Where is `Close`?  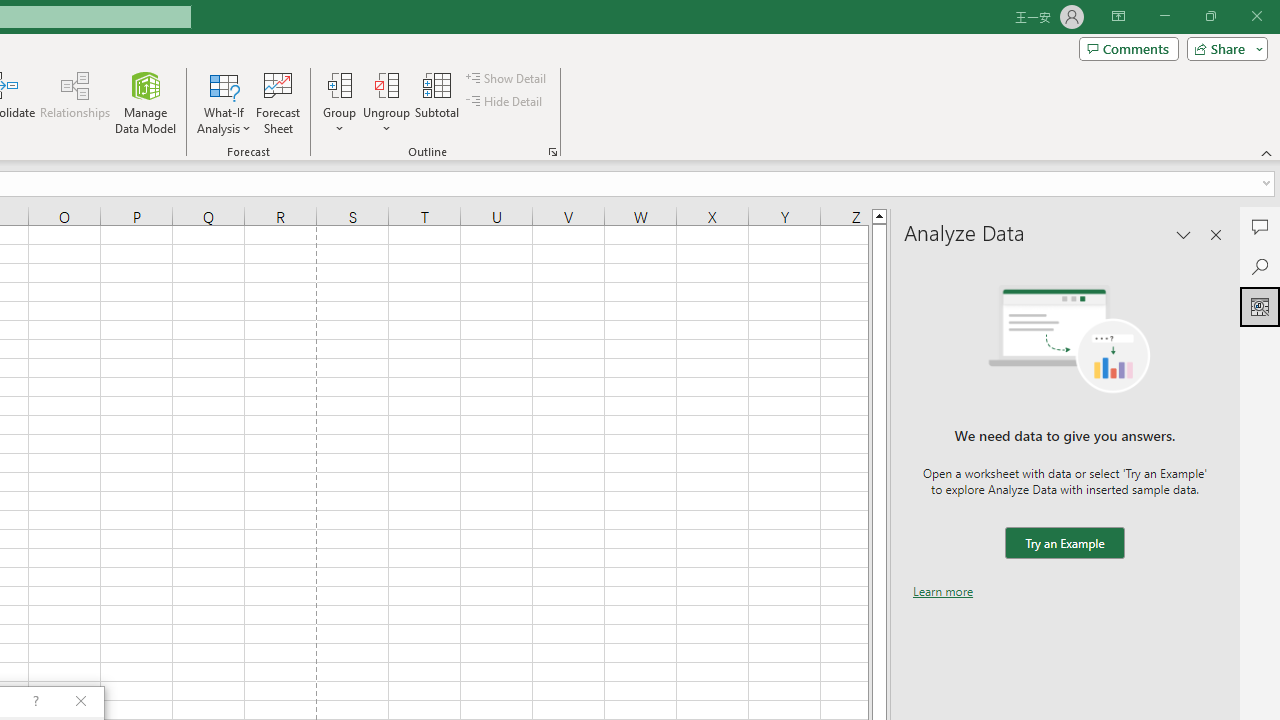
Close is located at coordinates (1256, 16).